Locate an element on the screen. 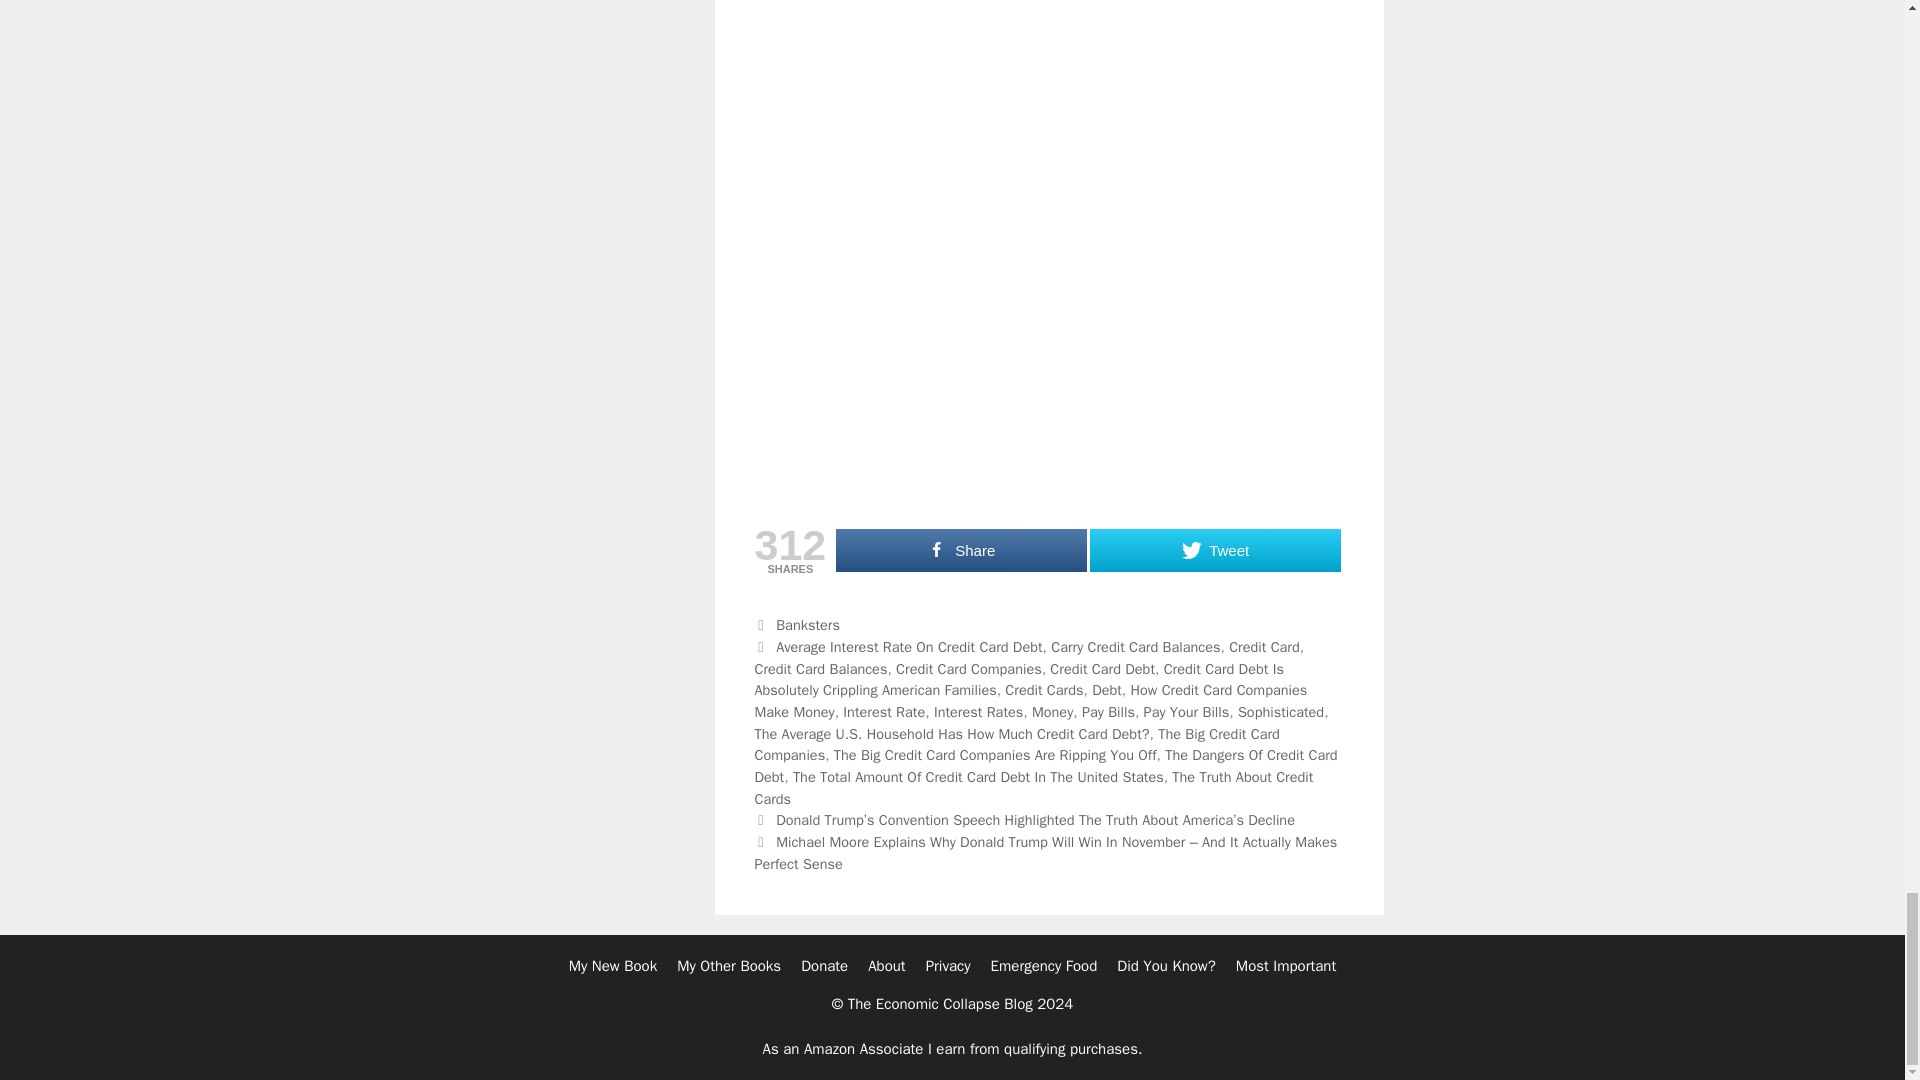  Sophisticated is located at coordinates (1281, 712).